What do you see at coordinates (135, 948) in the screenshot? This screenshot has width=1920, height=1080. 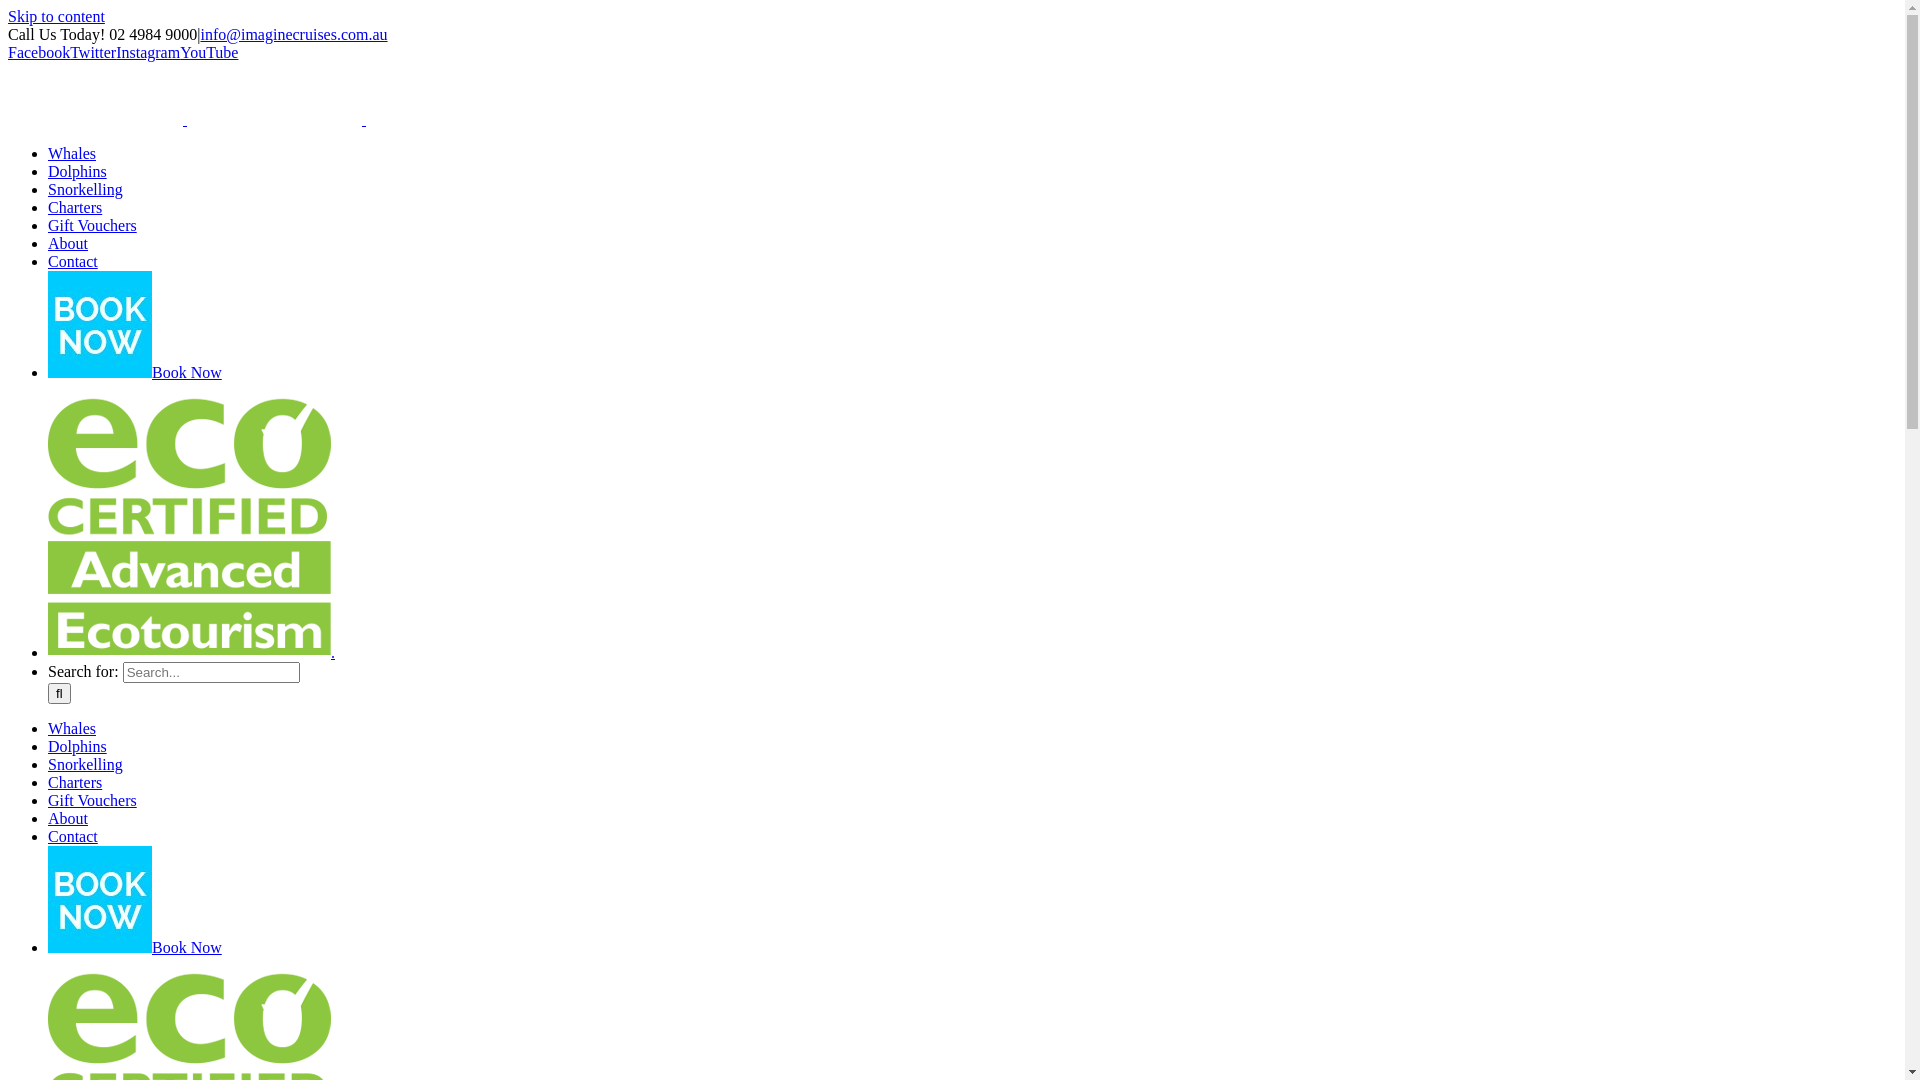 I see `Book Now` at bounding box center [135, 948].